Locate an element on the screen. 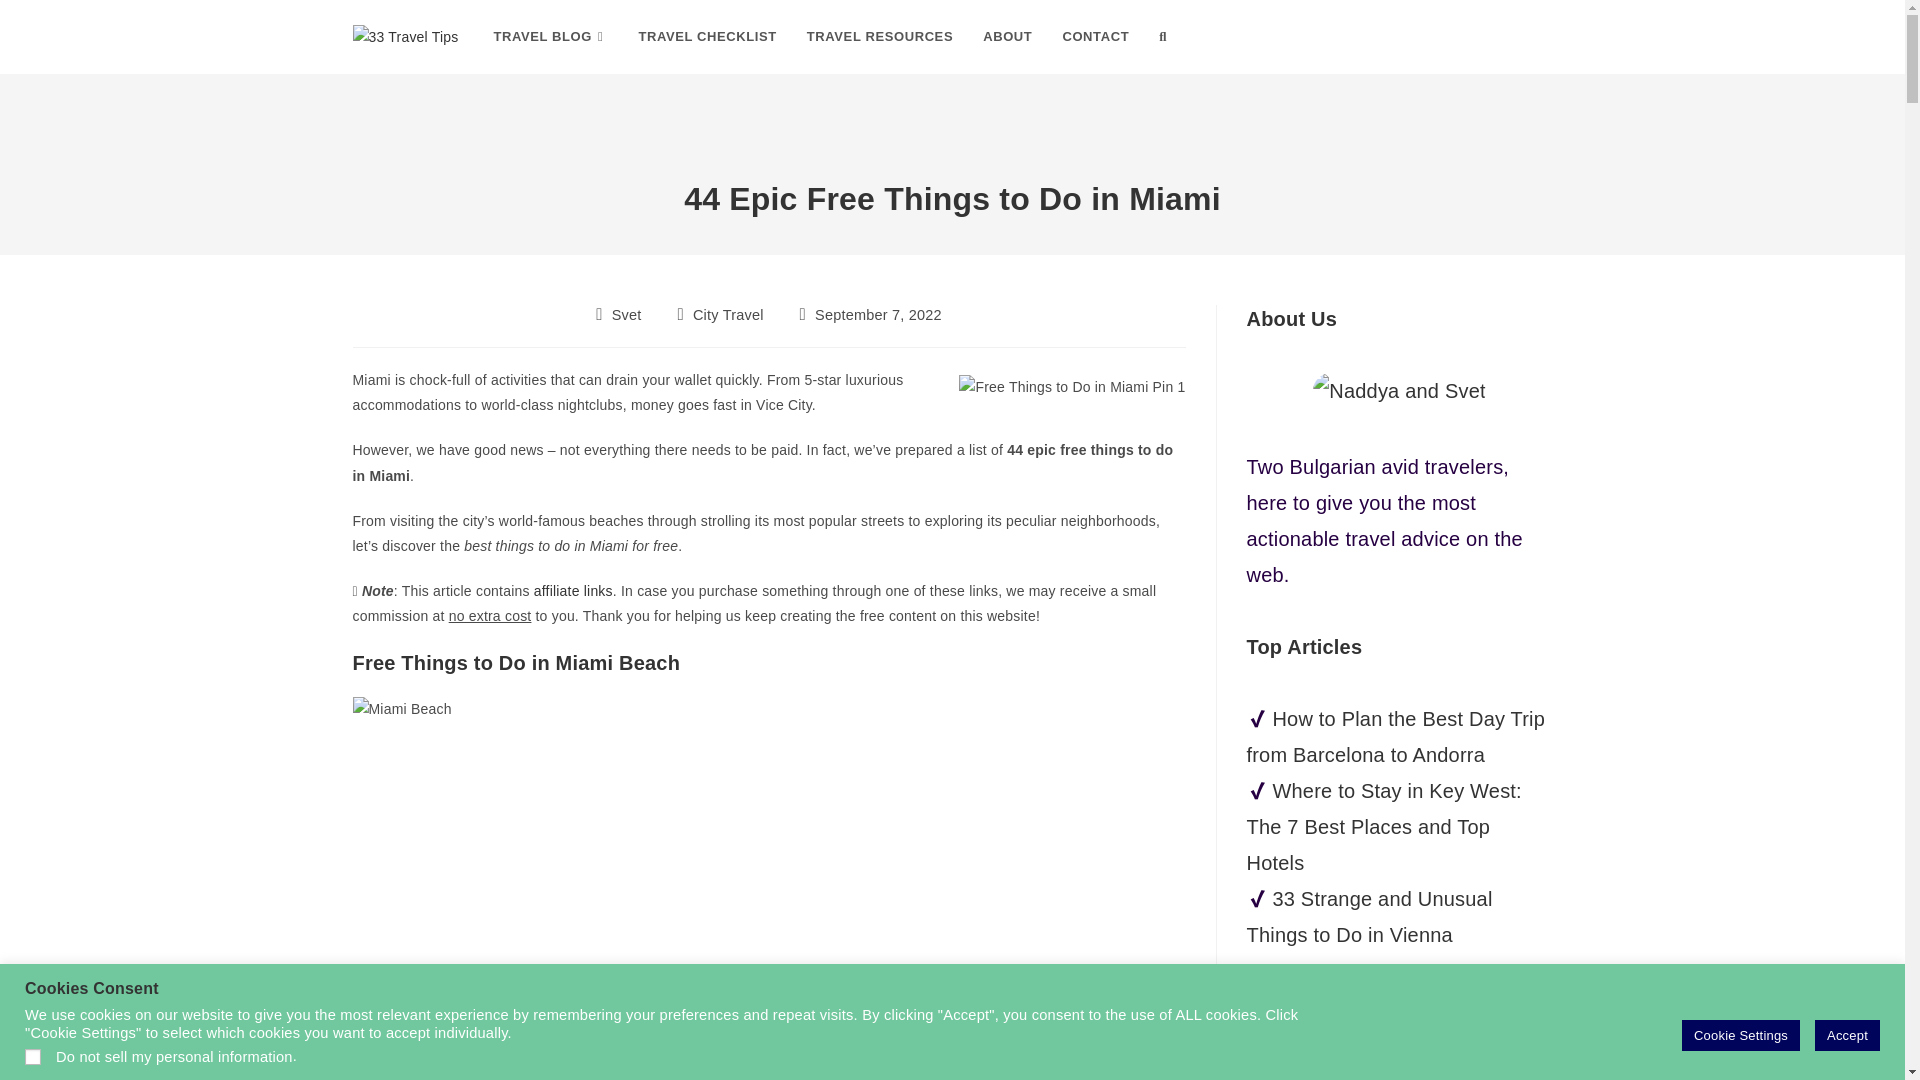 The height and width of the screenshot is (1080, 1920). CONTACT is located at coordinates (1095, 37).